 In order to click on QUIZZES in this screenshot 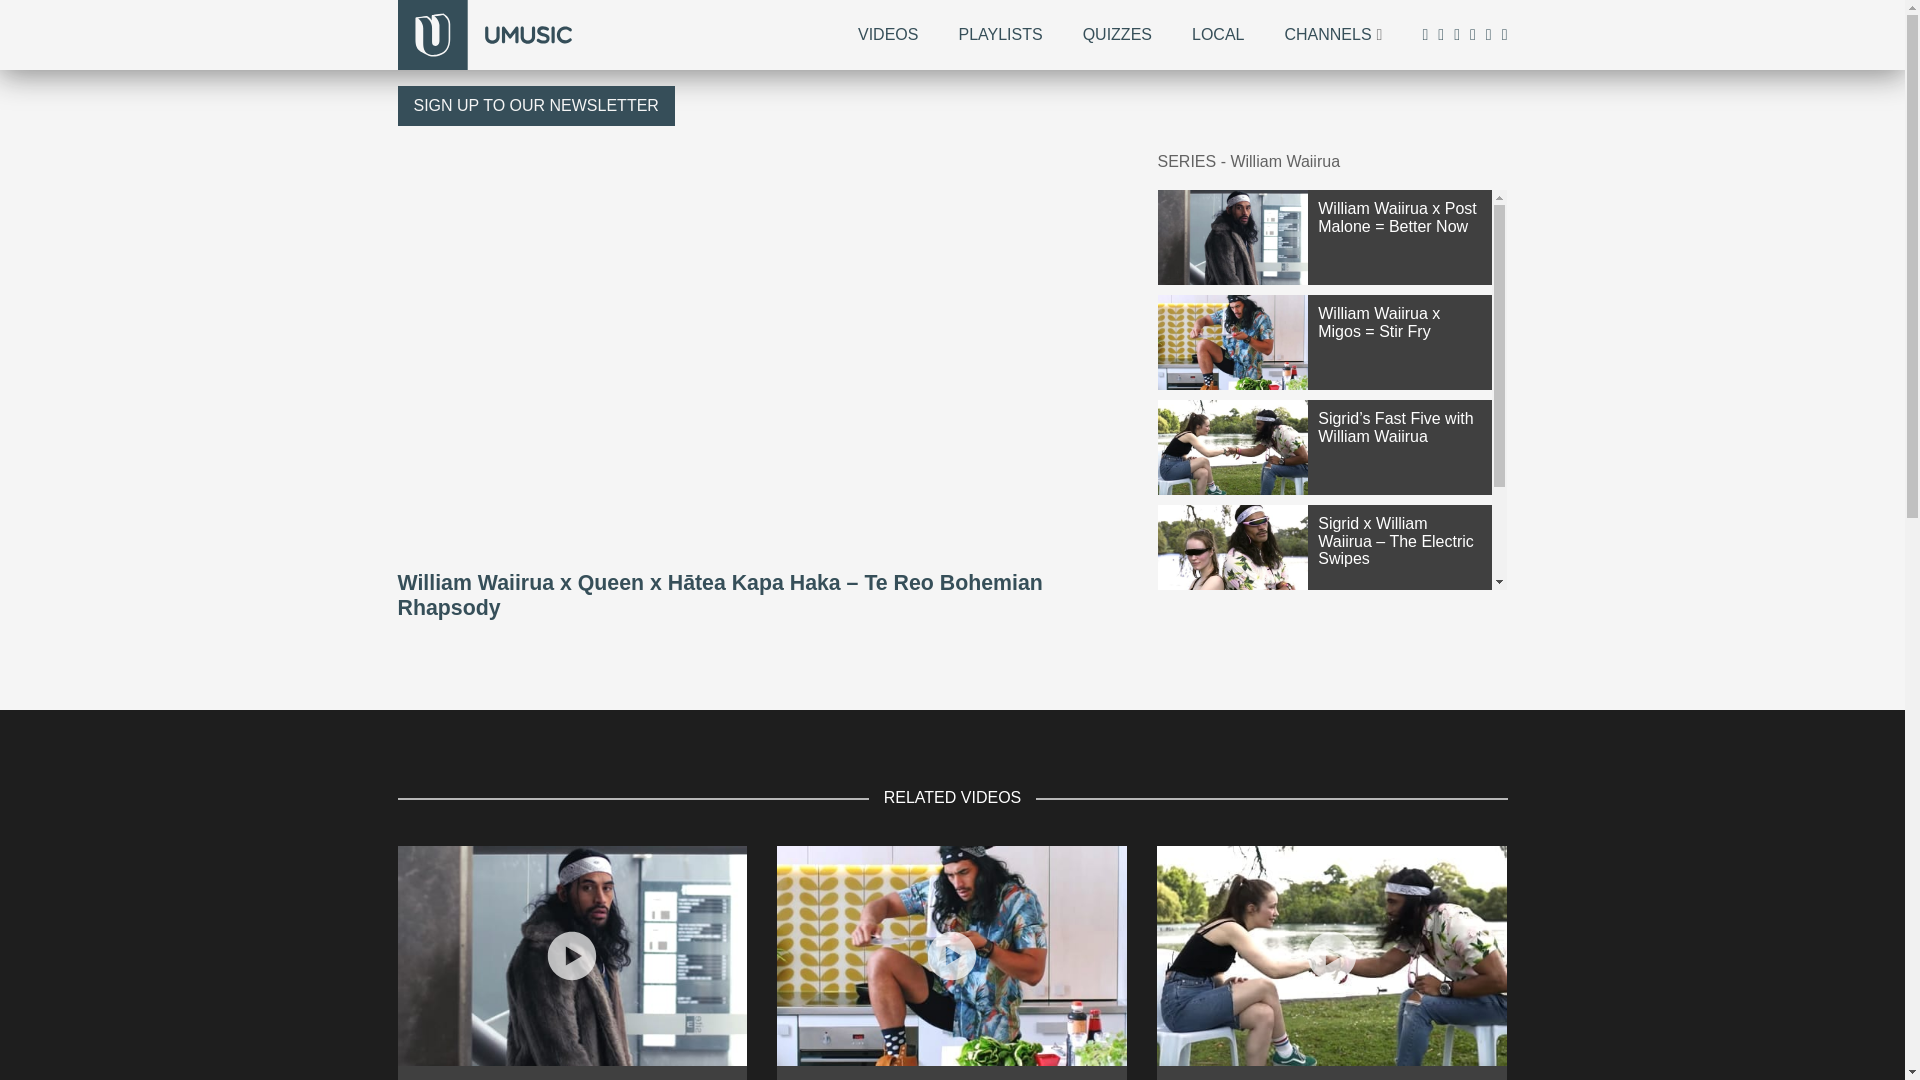, I will do `click(1117, 34)`.